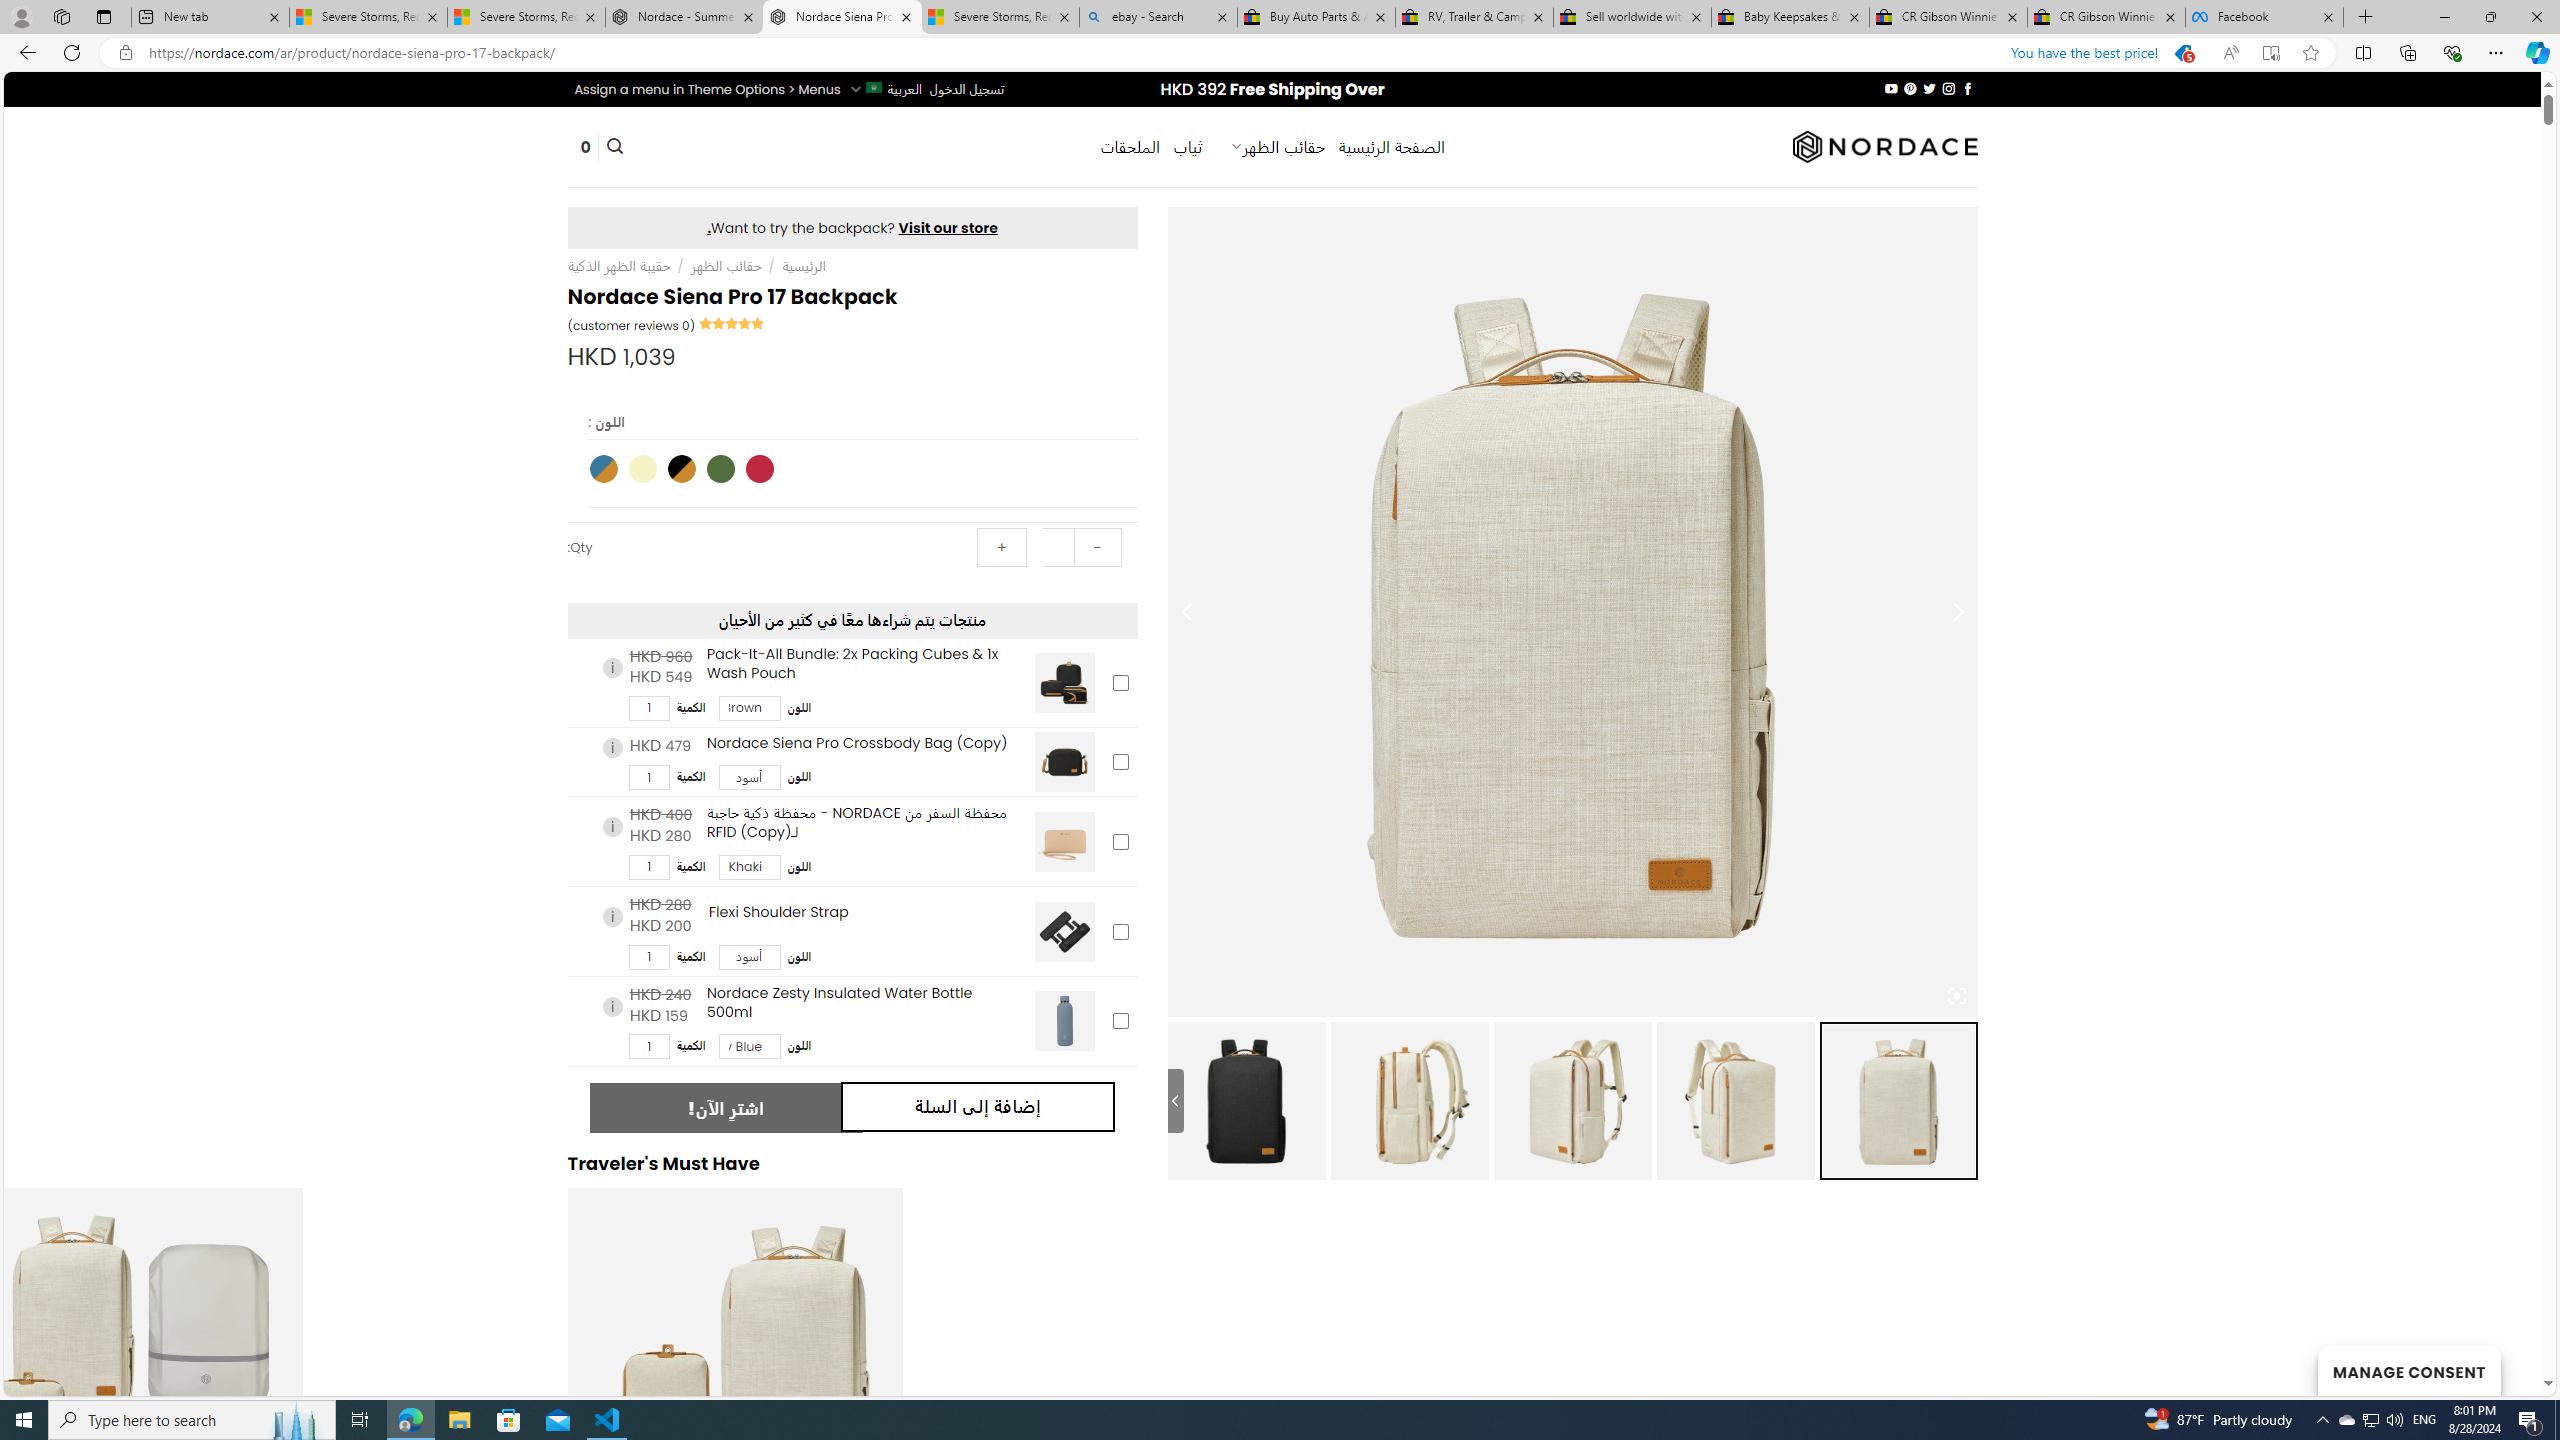 The image size is (2560, 1440). I want to click on Pack-It-All Bundle: 2x Packing Cubes & 1x Wash Pouch, so click(1064, 682).